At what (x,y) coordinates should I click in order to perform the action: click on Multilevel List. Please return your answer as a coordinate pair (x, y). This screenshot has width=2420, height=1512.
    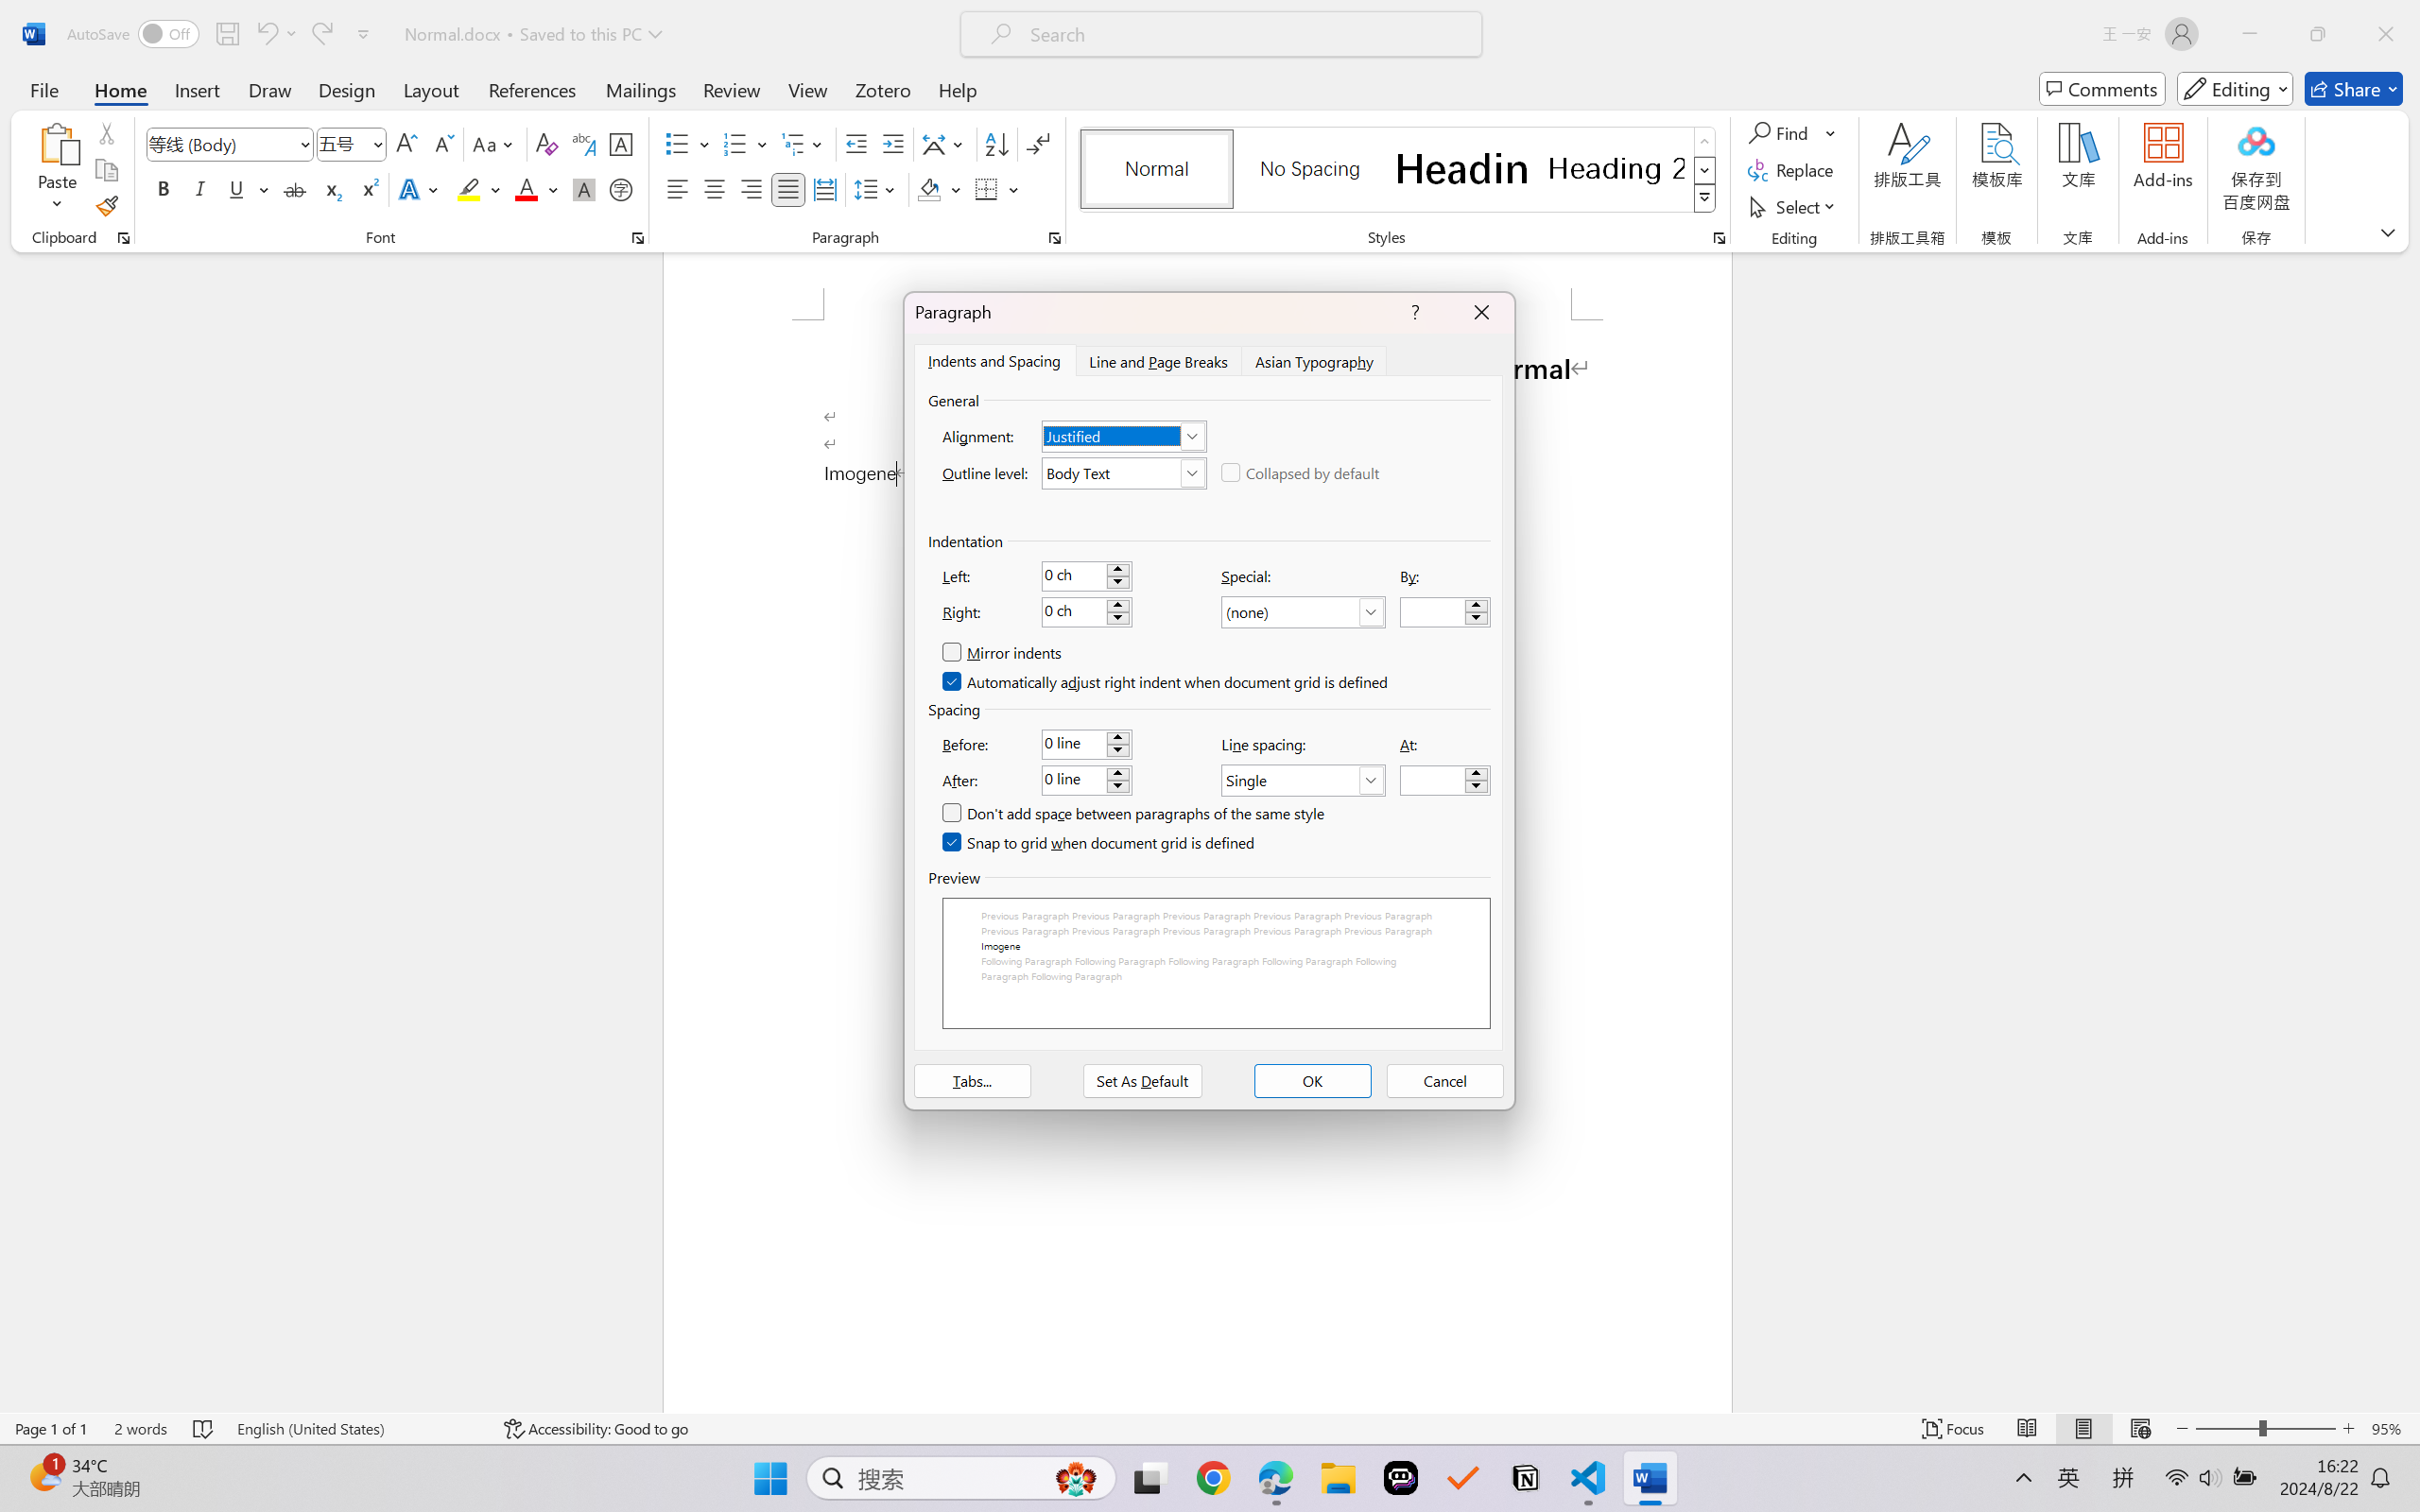
    Looking at the image, I should click on (804, 144).